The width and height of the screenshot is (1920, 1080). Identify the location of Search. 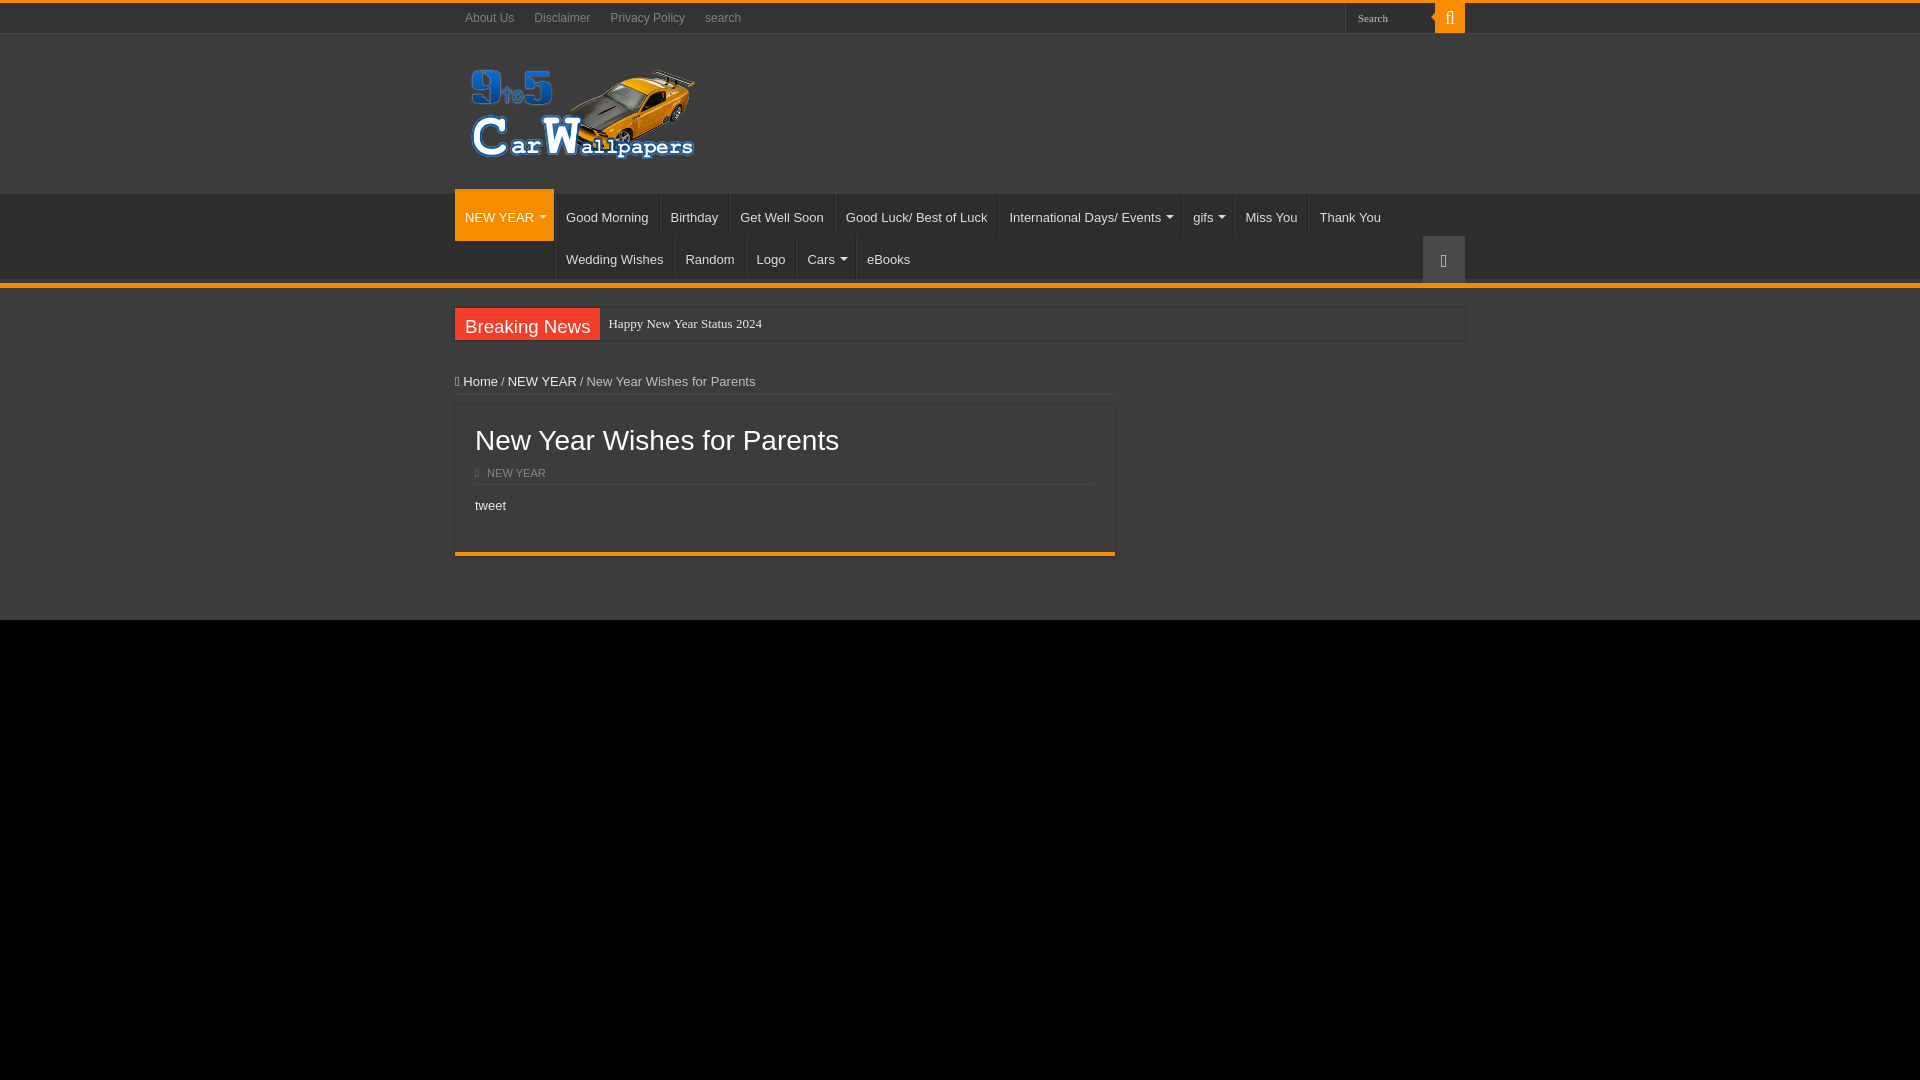
(1449, 18).